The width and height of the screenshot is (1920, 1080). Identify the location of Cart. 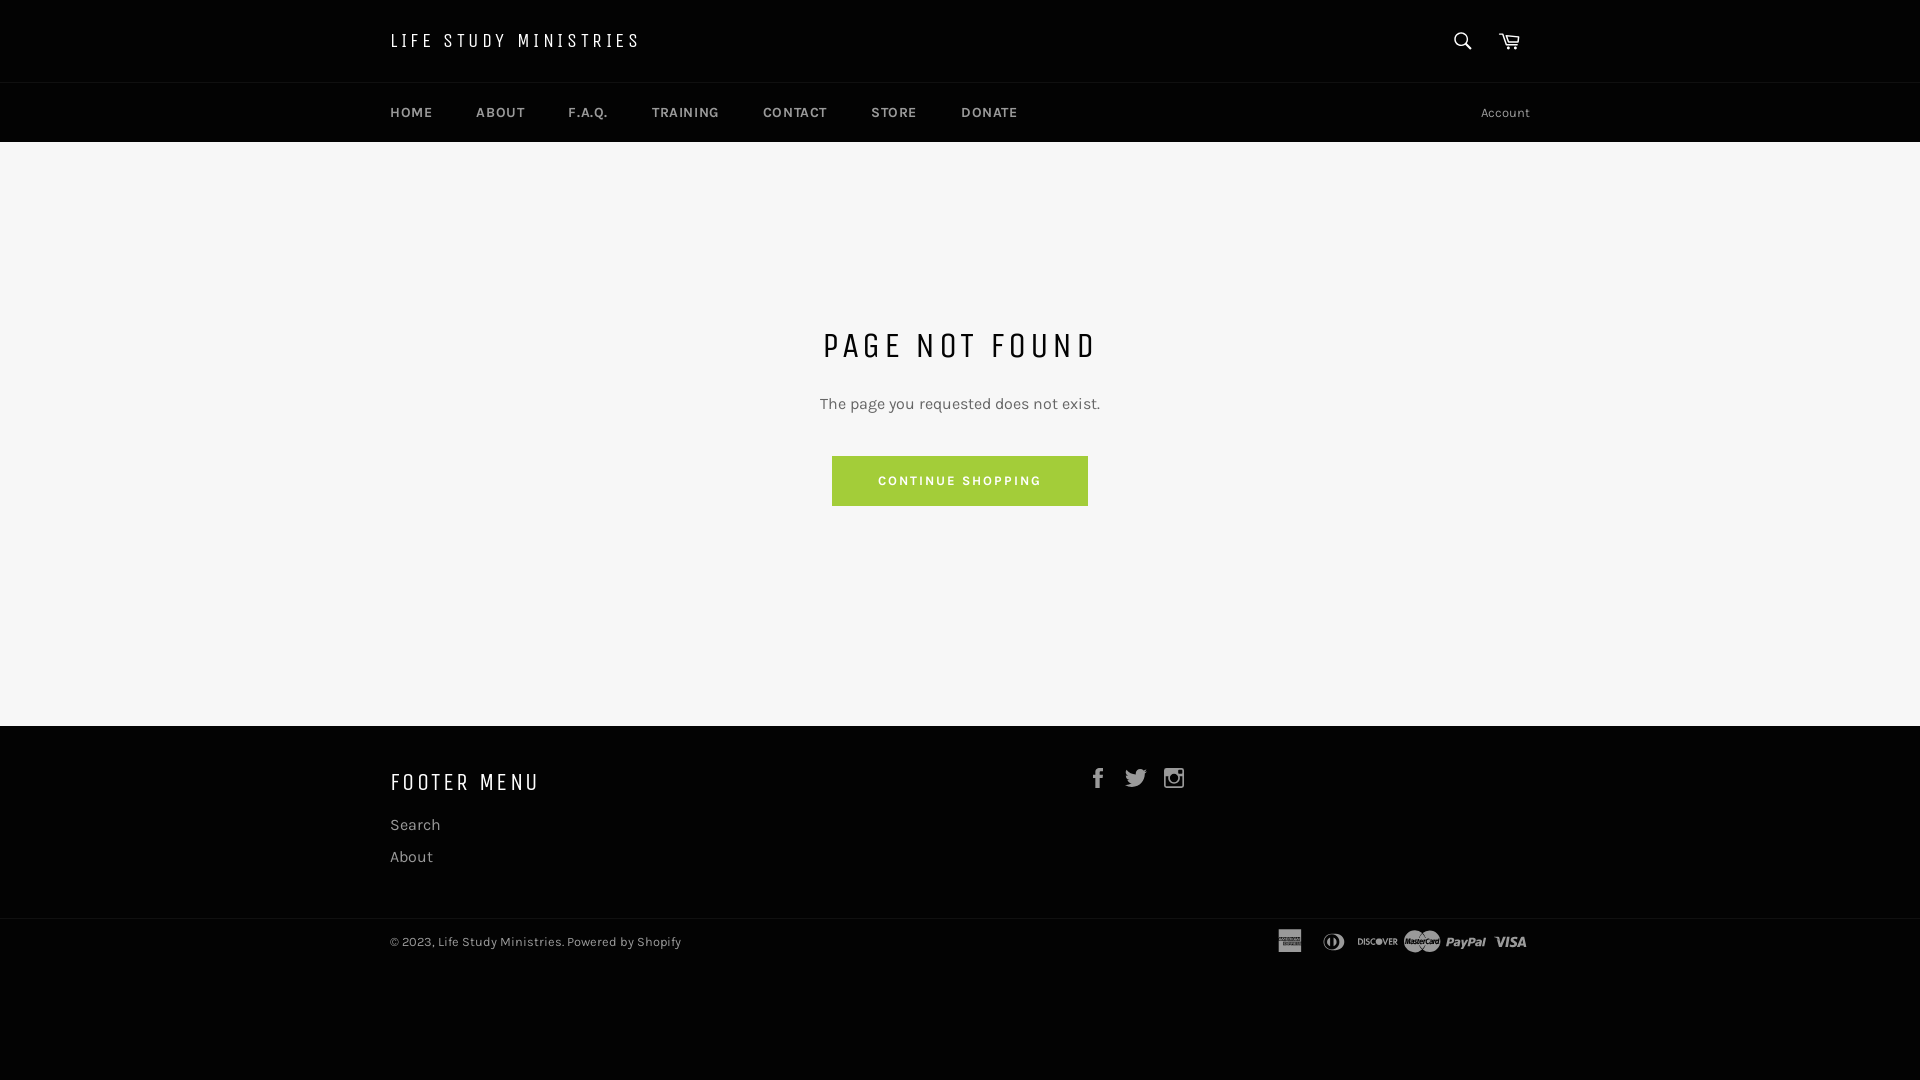
(1509, 41).